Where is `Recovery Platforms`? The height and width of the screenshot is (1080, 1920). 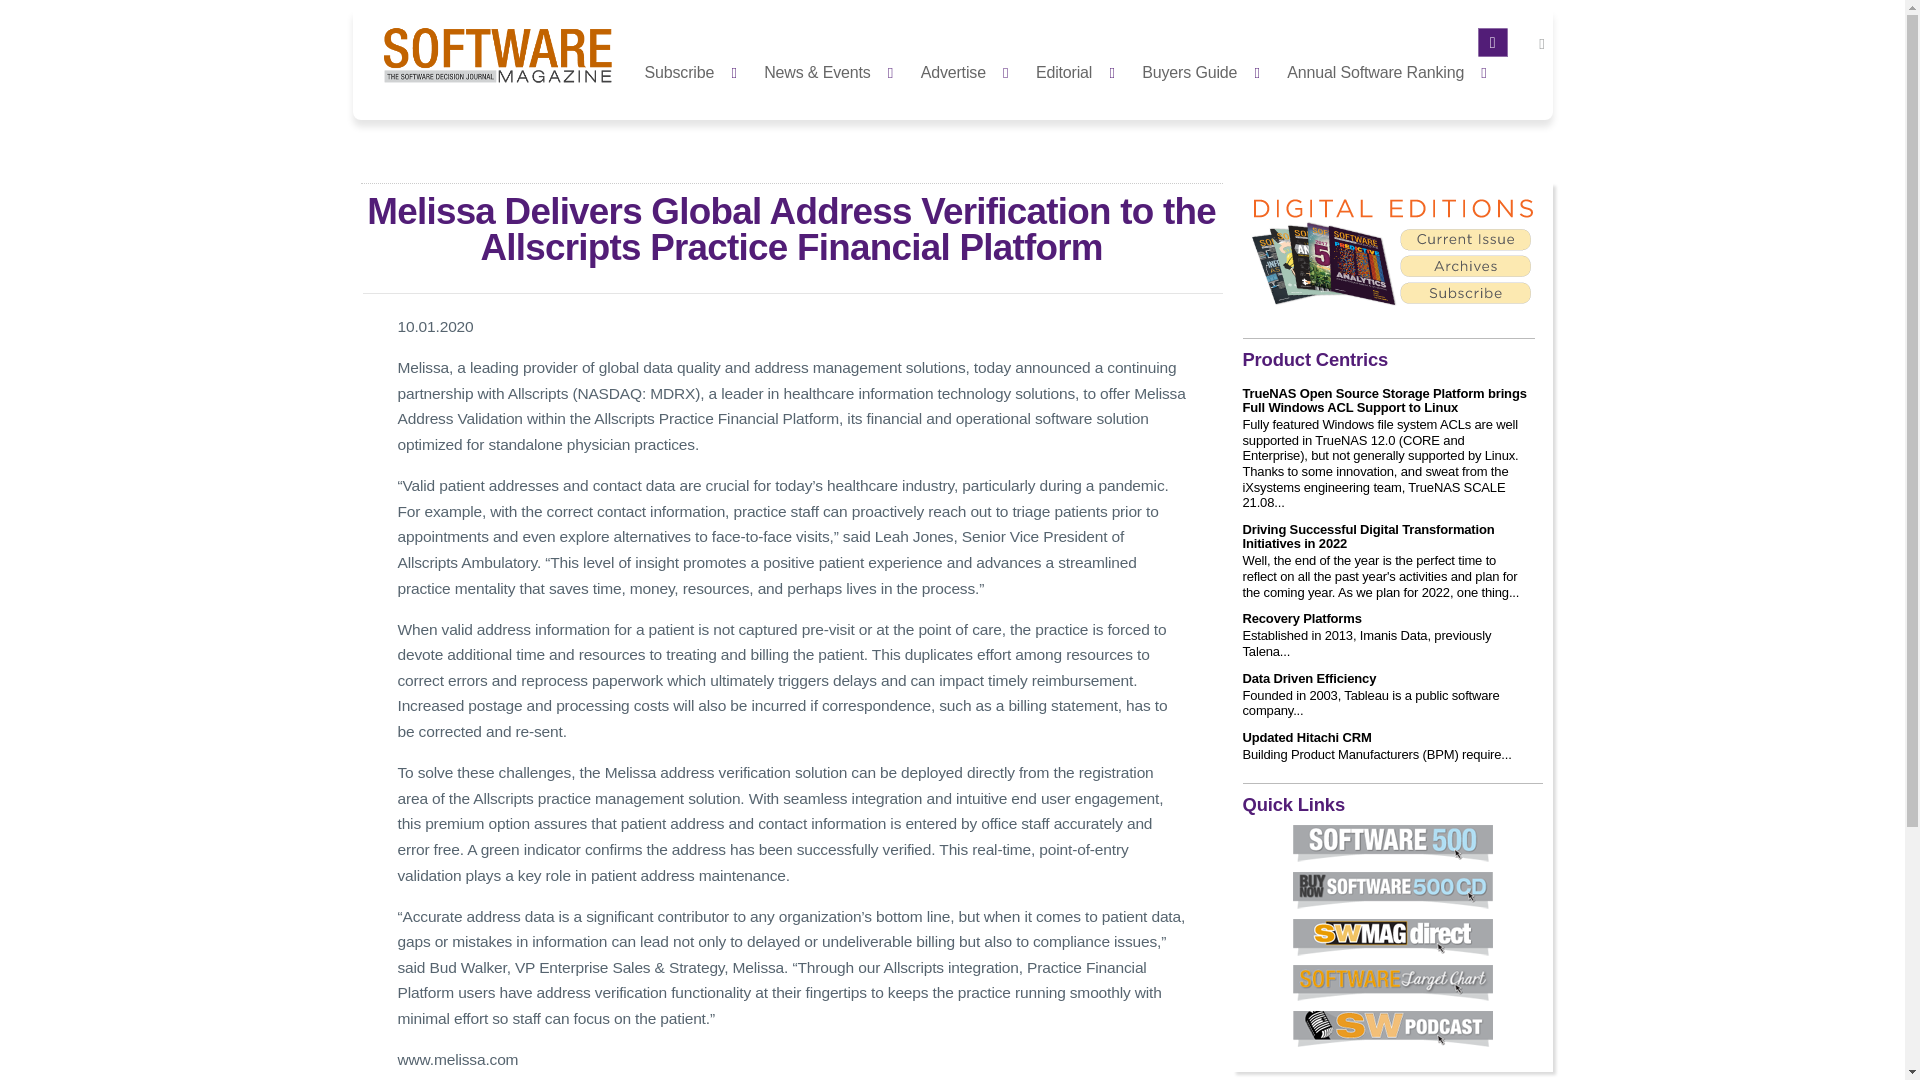
Recovery Platforms is located at coordinates (1302, 619).